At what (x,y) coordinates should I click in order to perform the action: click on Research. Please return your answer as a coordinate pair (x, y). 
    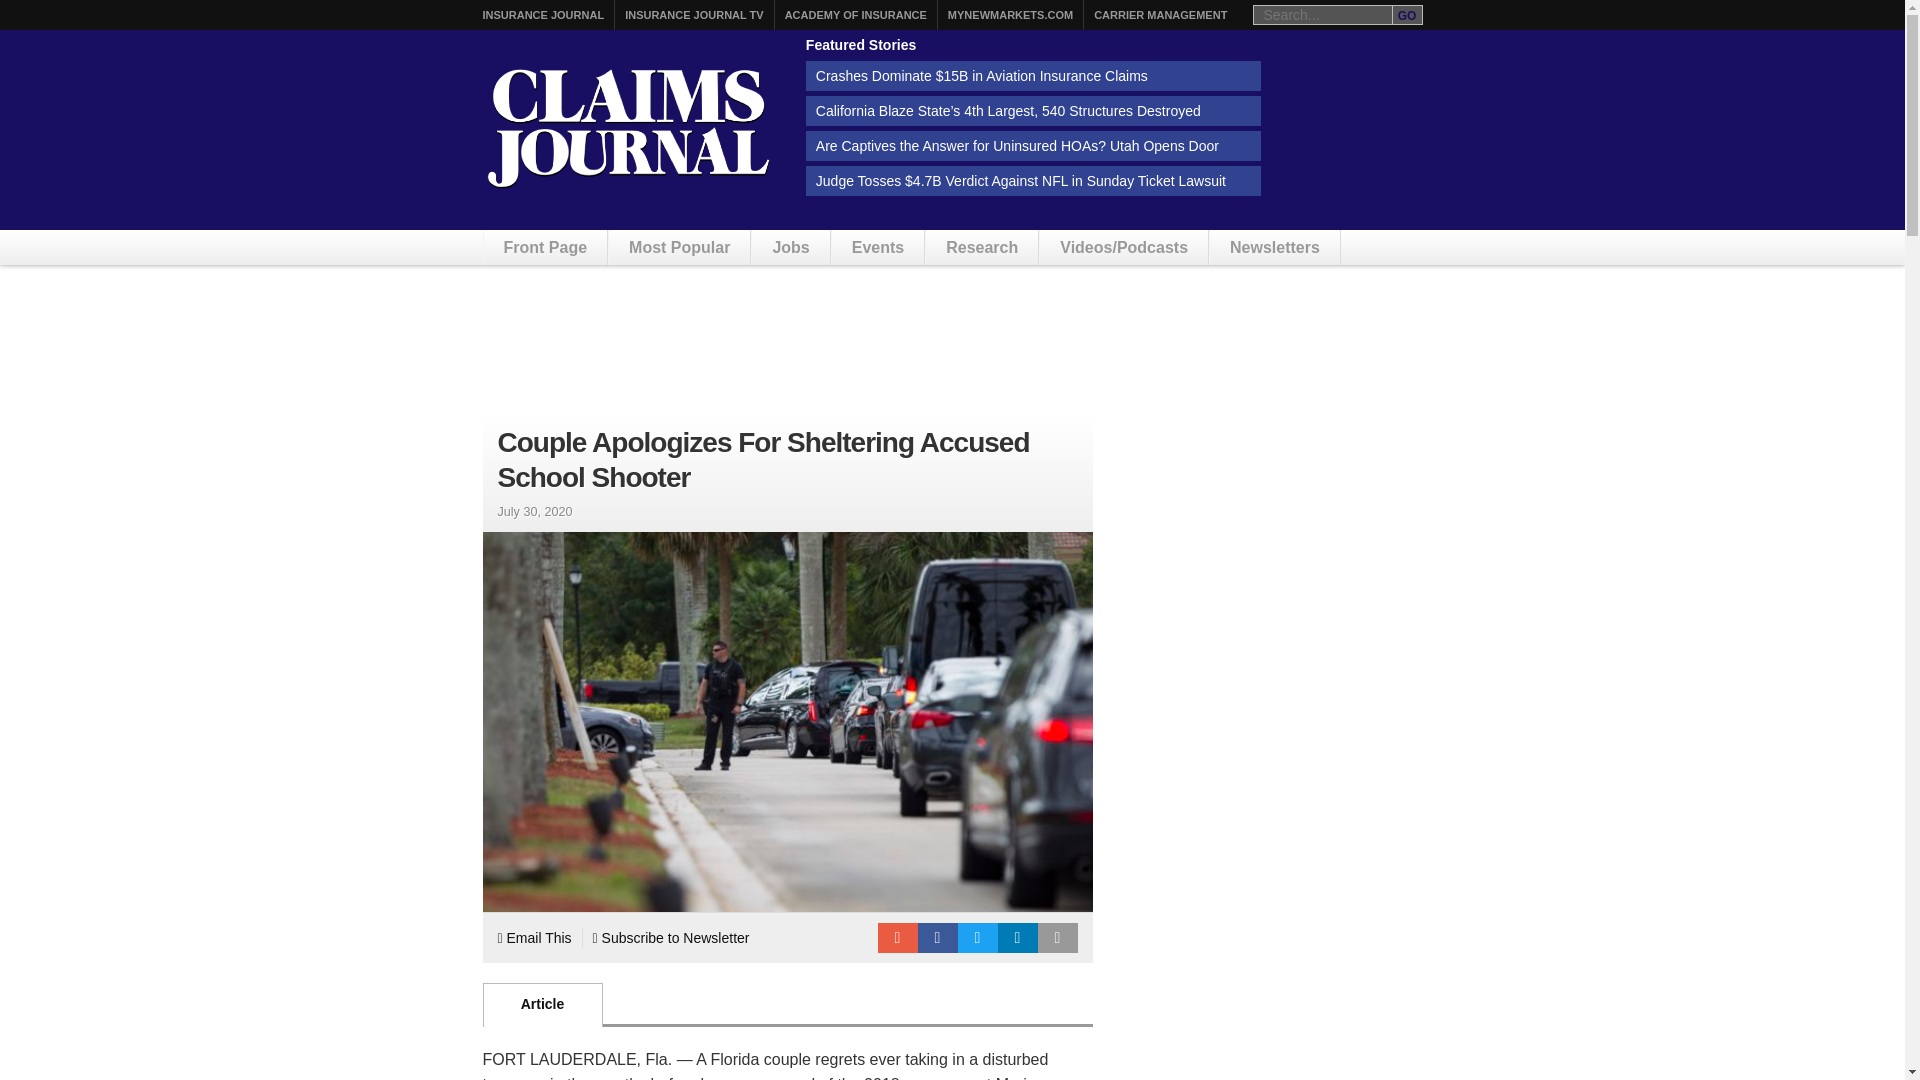
    Looking at the image, I should click on (982, 247).